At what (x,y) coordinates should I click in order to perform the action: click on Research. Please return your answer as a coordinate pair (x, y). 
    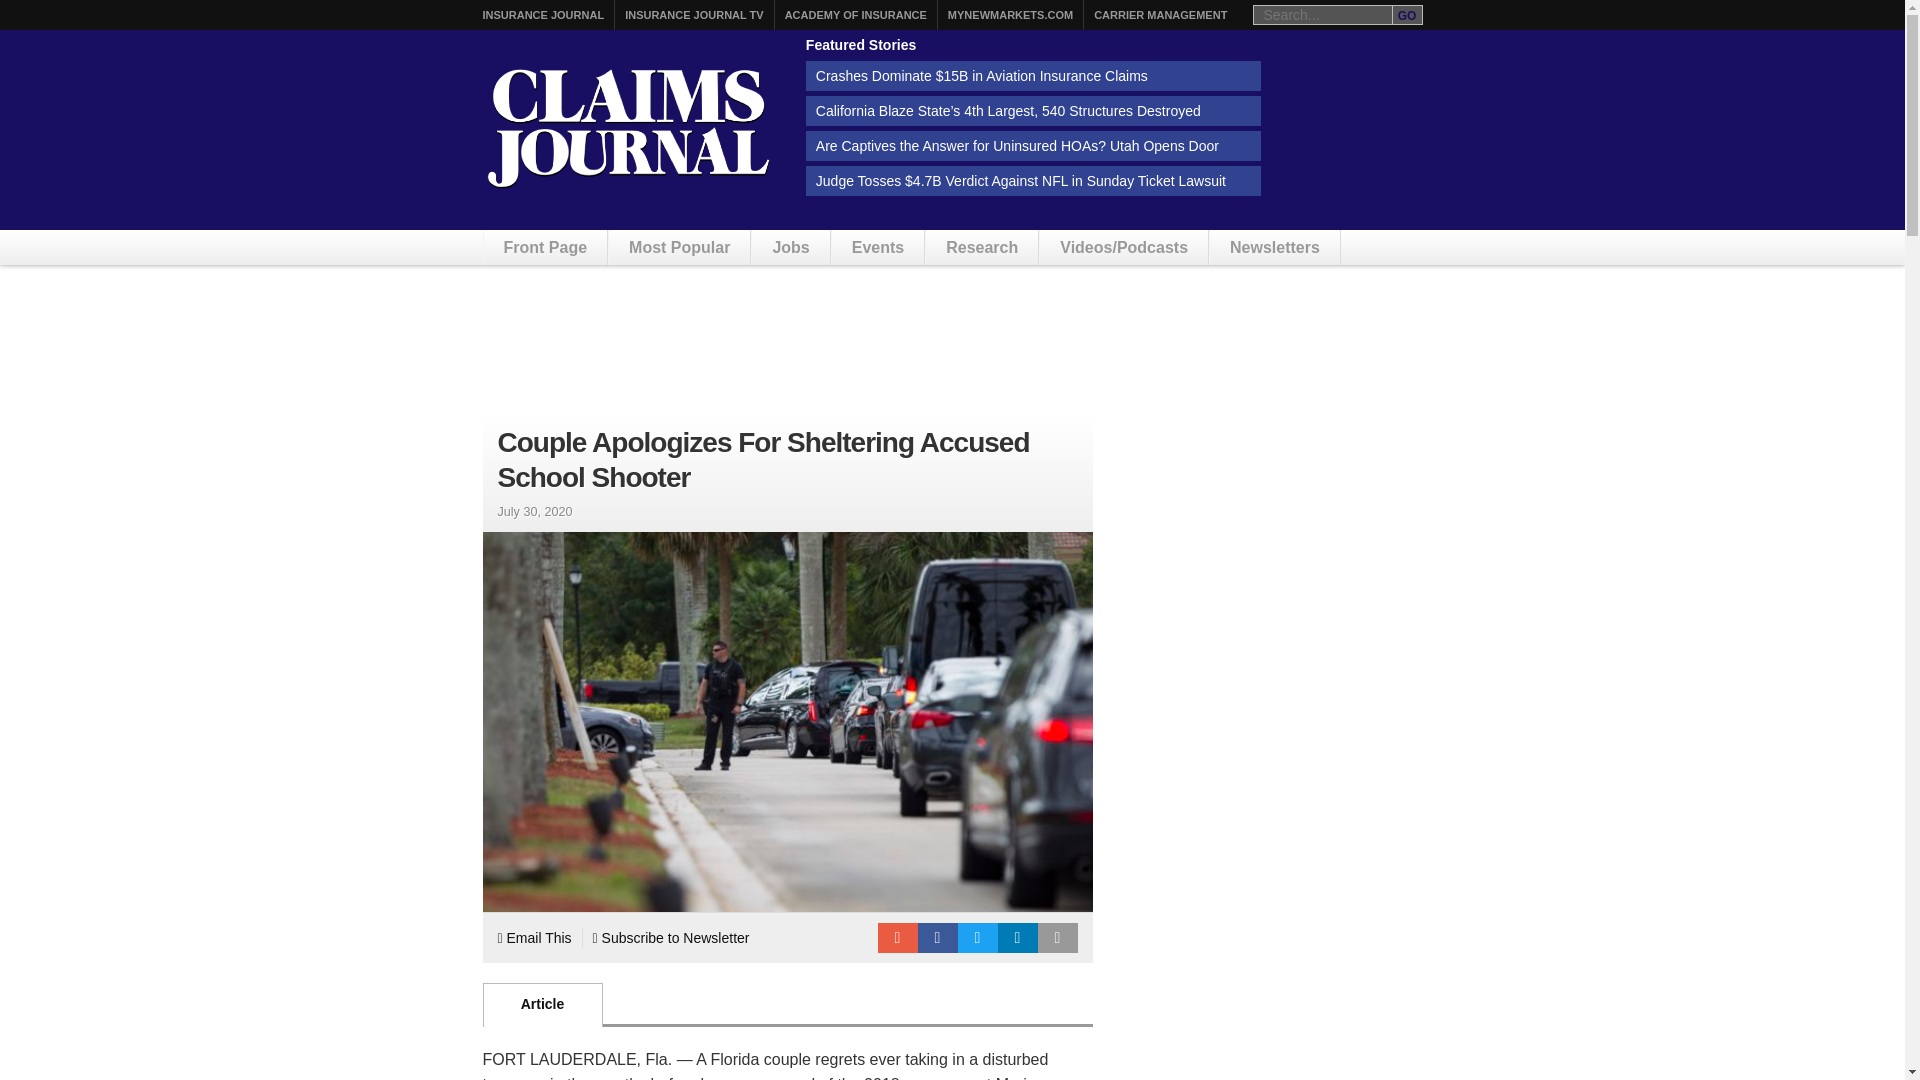
    Looking at the image, I should click on (982, 247).